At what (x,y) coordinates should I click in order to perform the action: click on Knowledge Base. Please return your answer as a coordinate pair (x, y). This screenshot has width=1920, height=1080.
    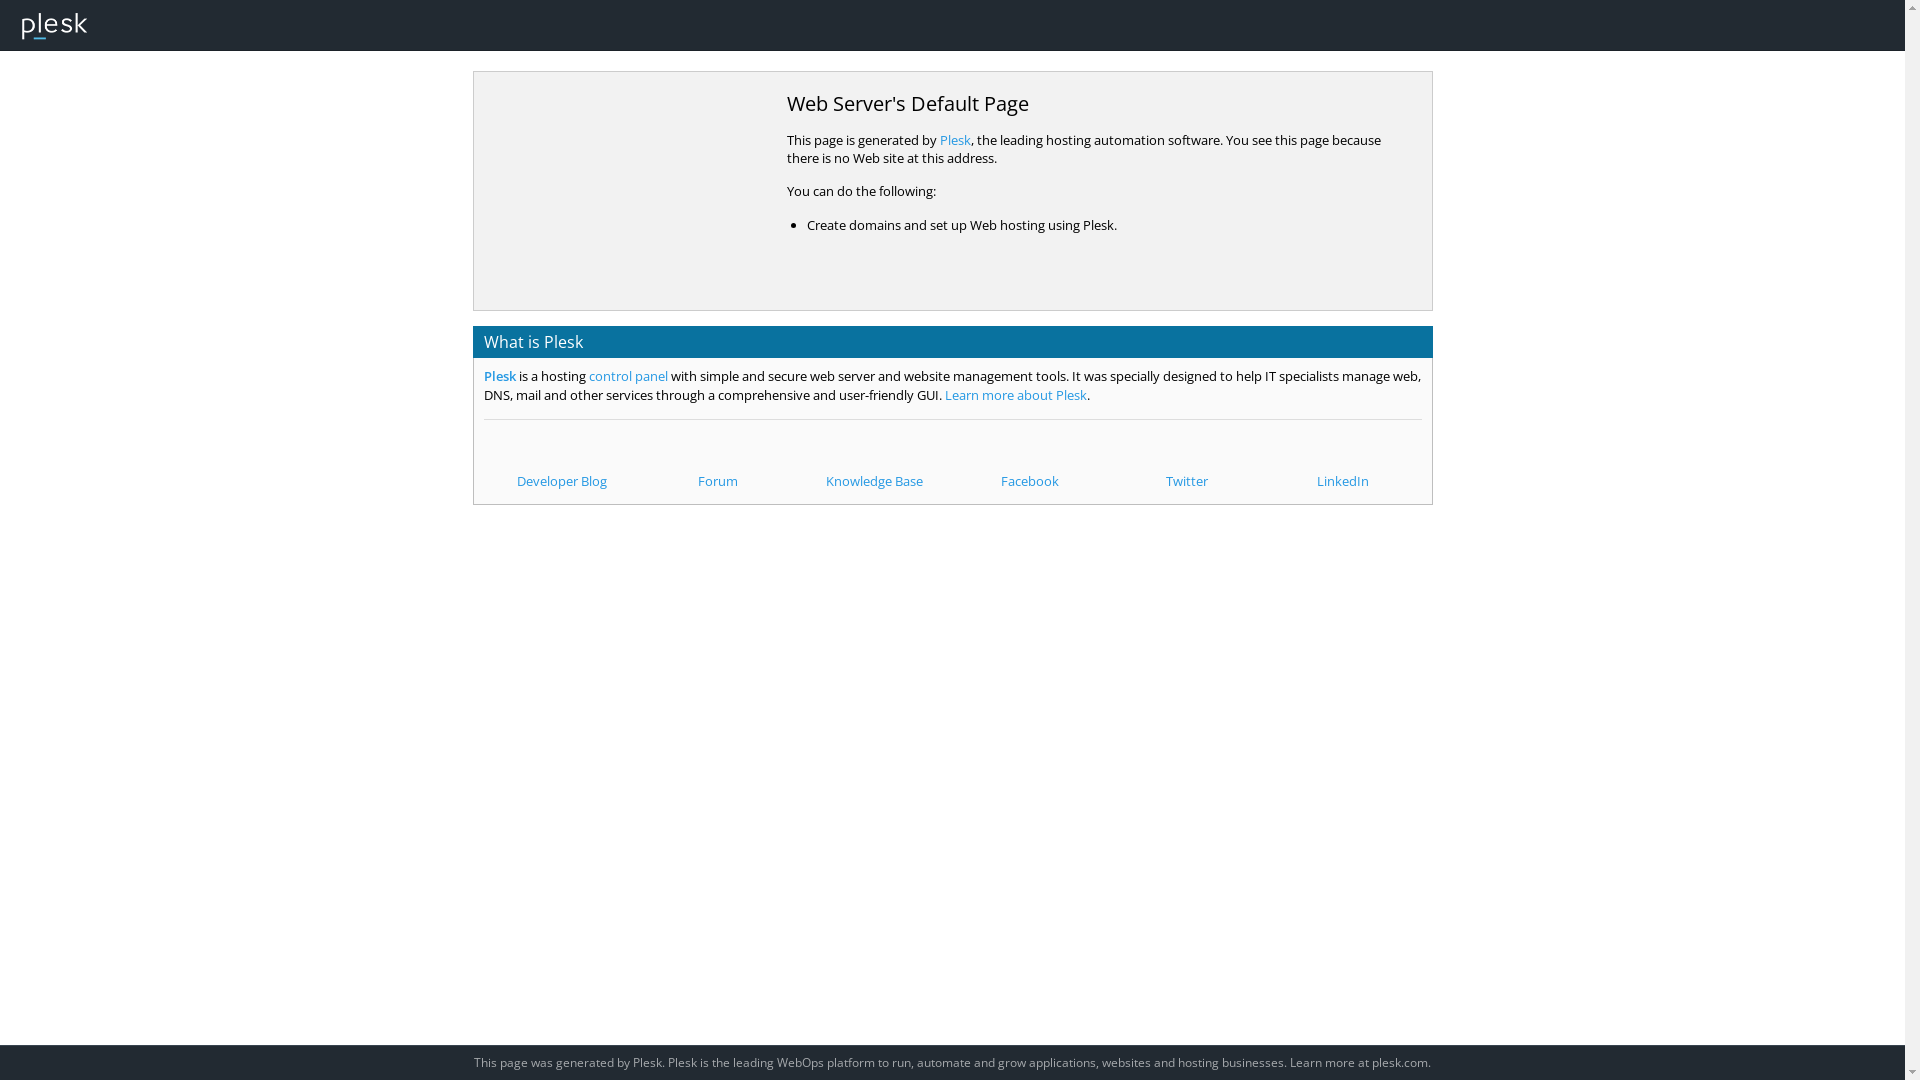
    Looking at the image, I should click on (874, 462).